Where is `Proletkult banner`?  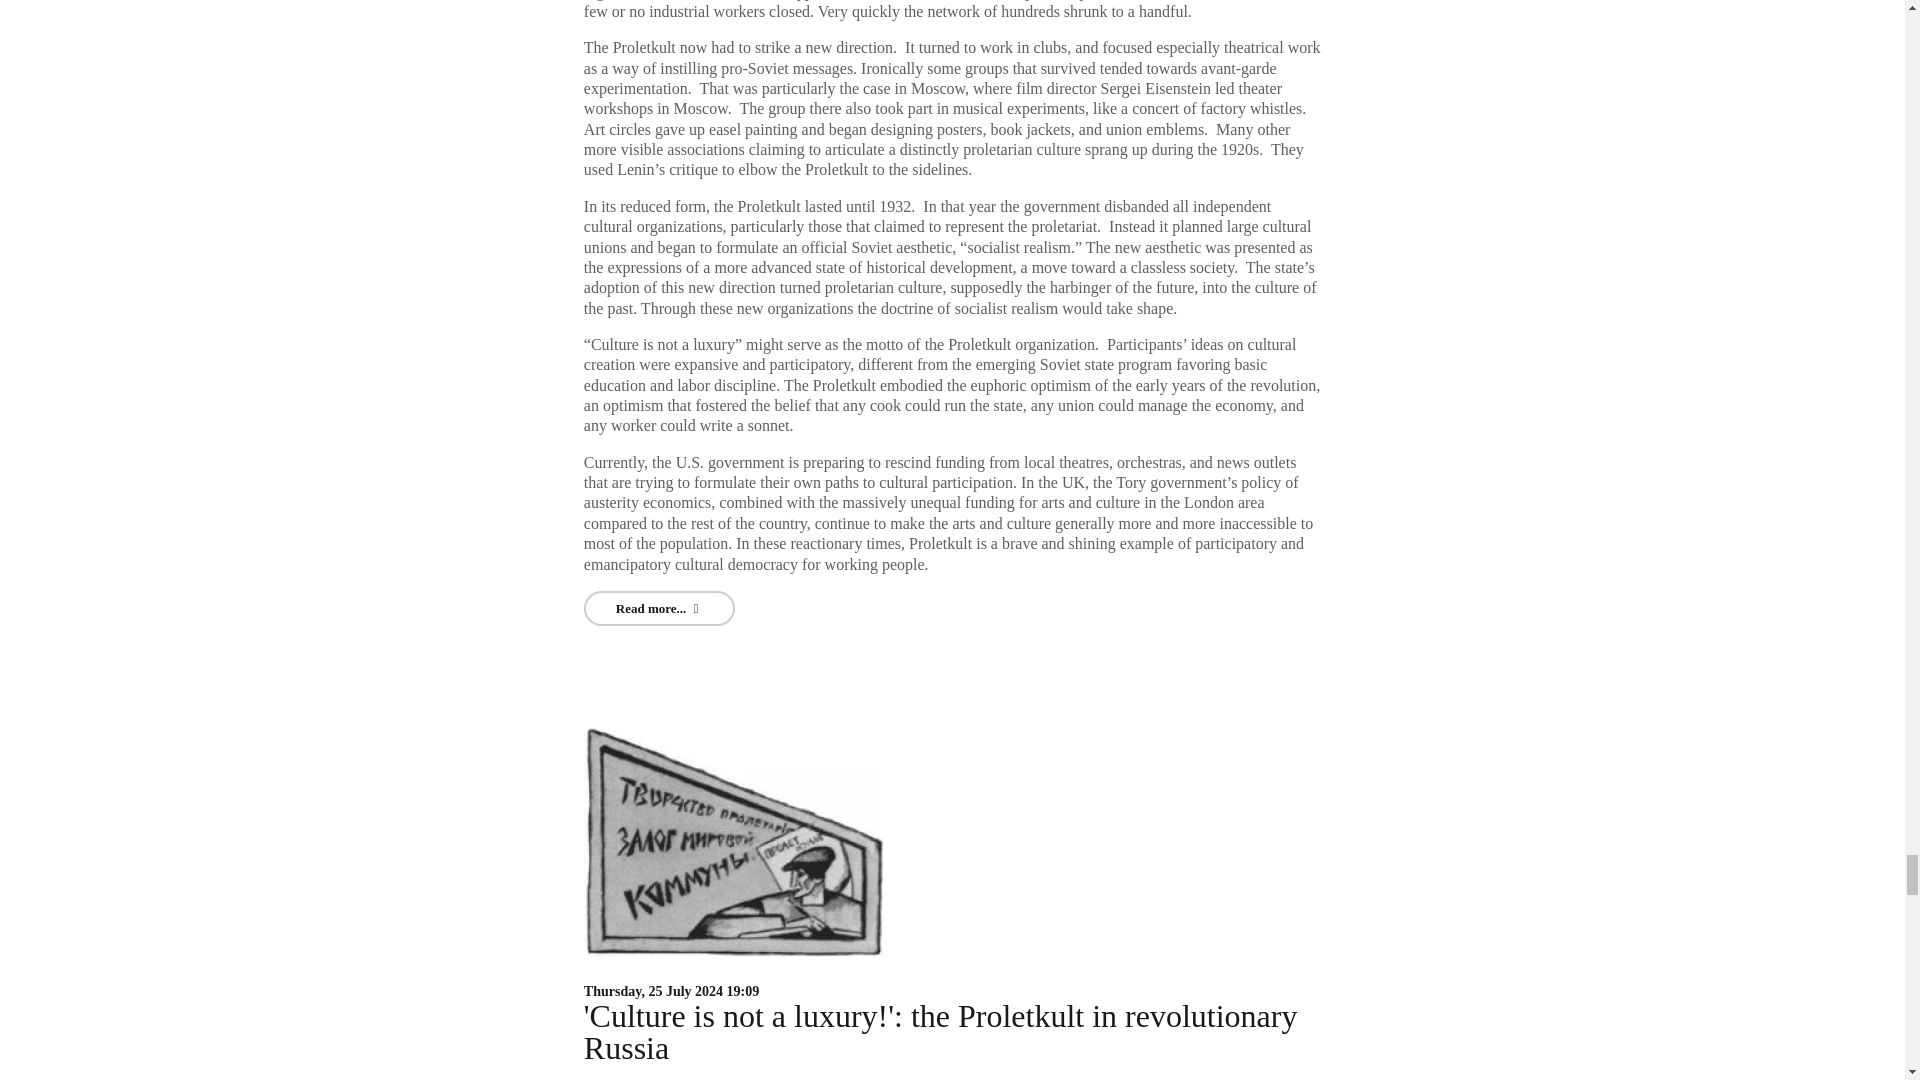 Proletkult banner is located at coordinates (733, 840).